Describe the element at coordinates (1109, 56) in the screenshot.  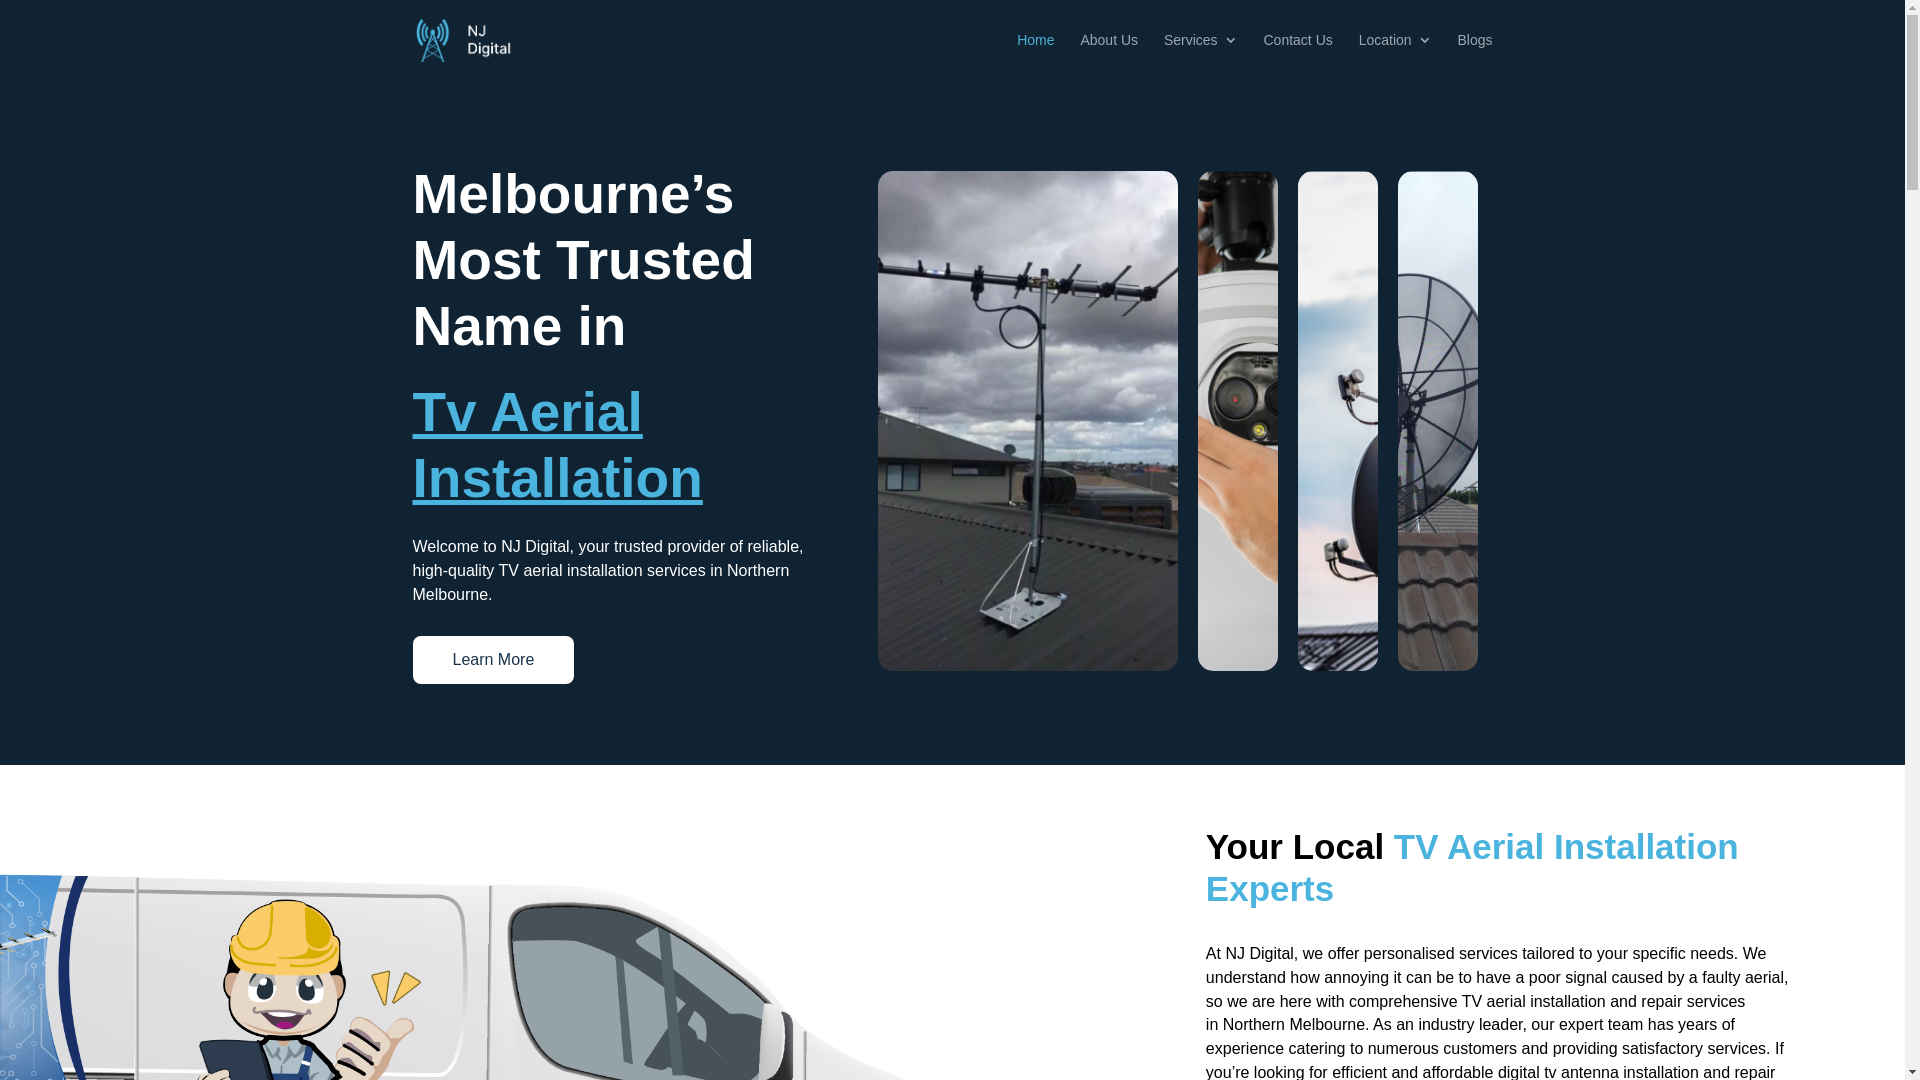
I see `About Us` at that location.